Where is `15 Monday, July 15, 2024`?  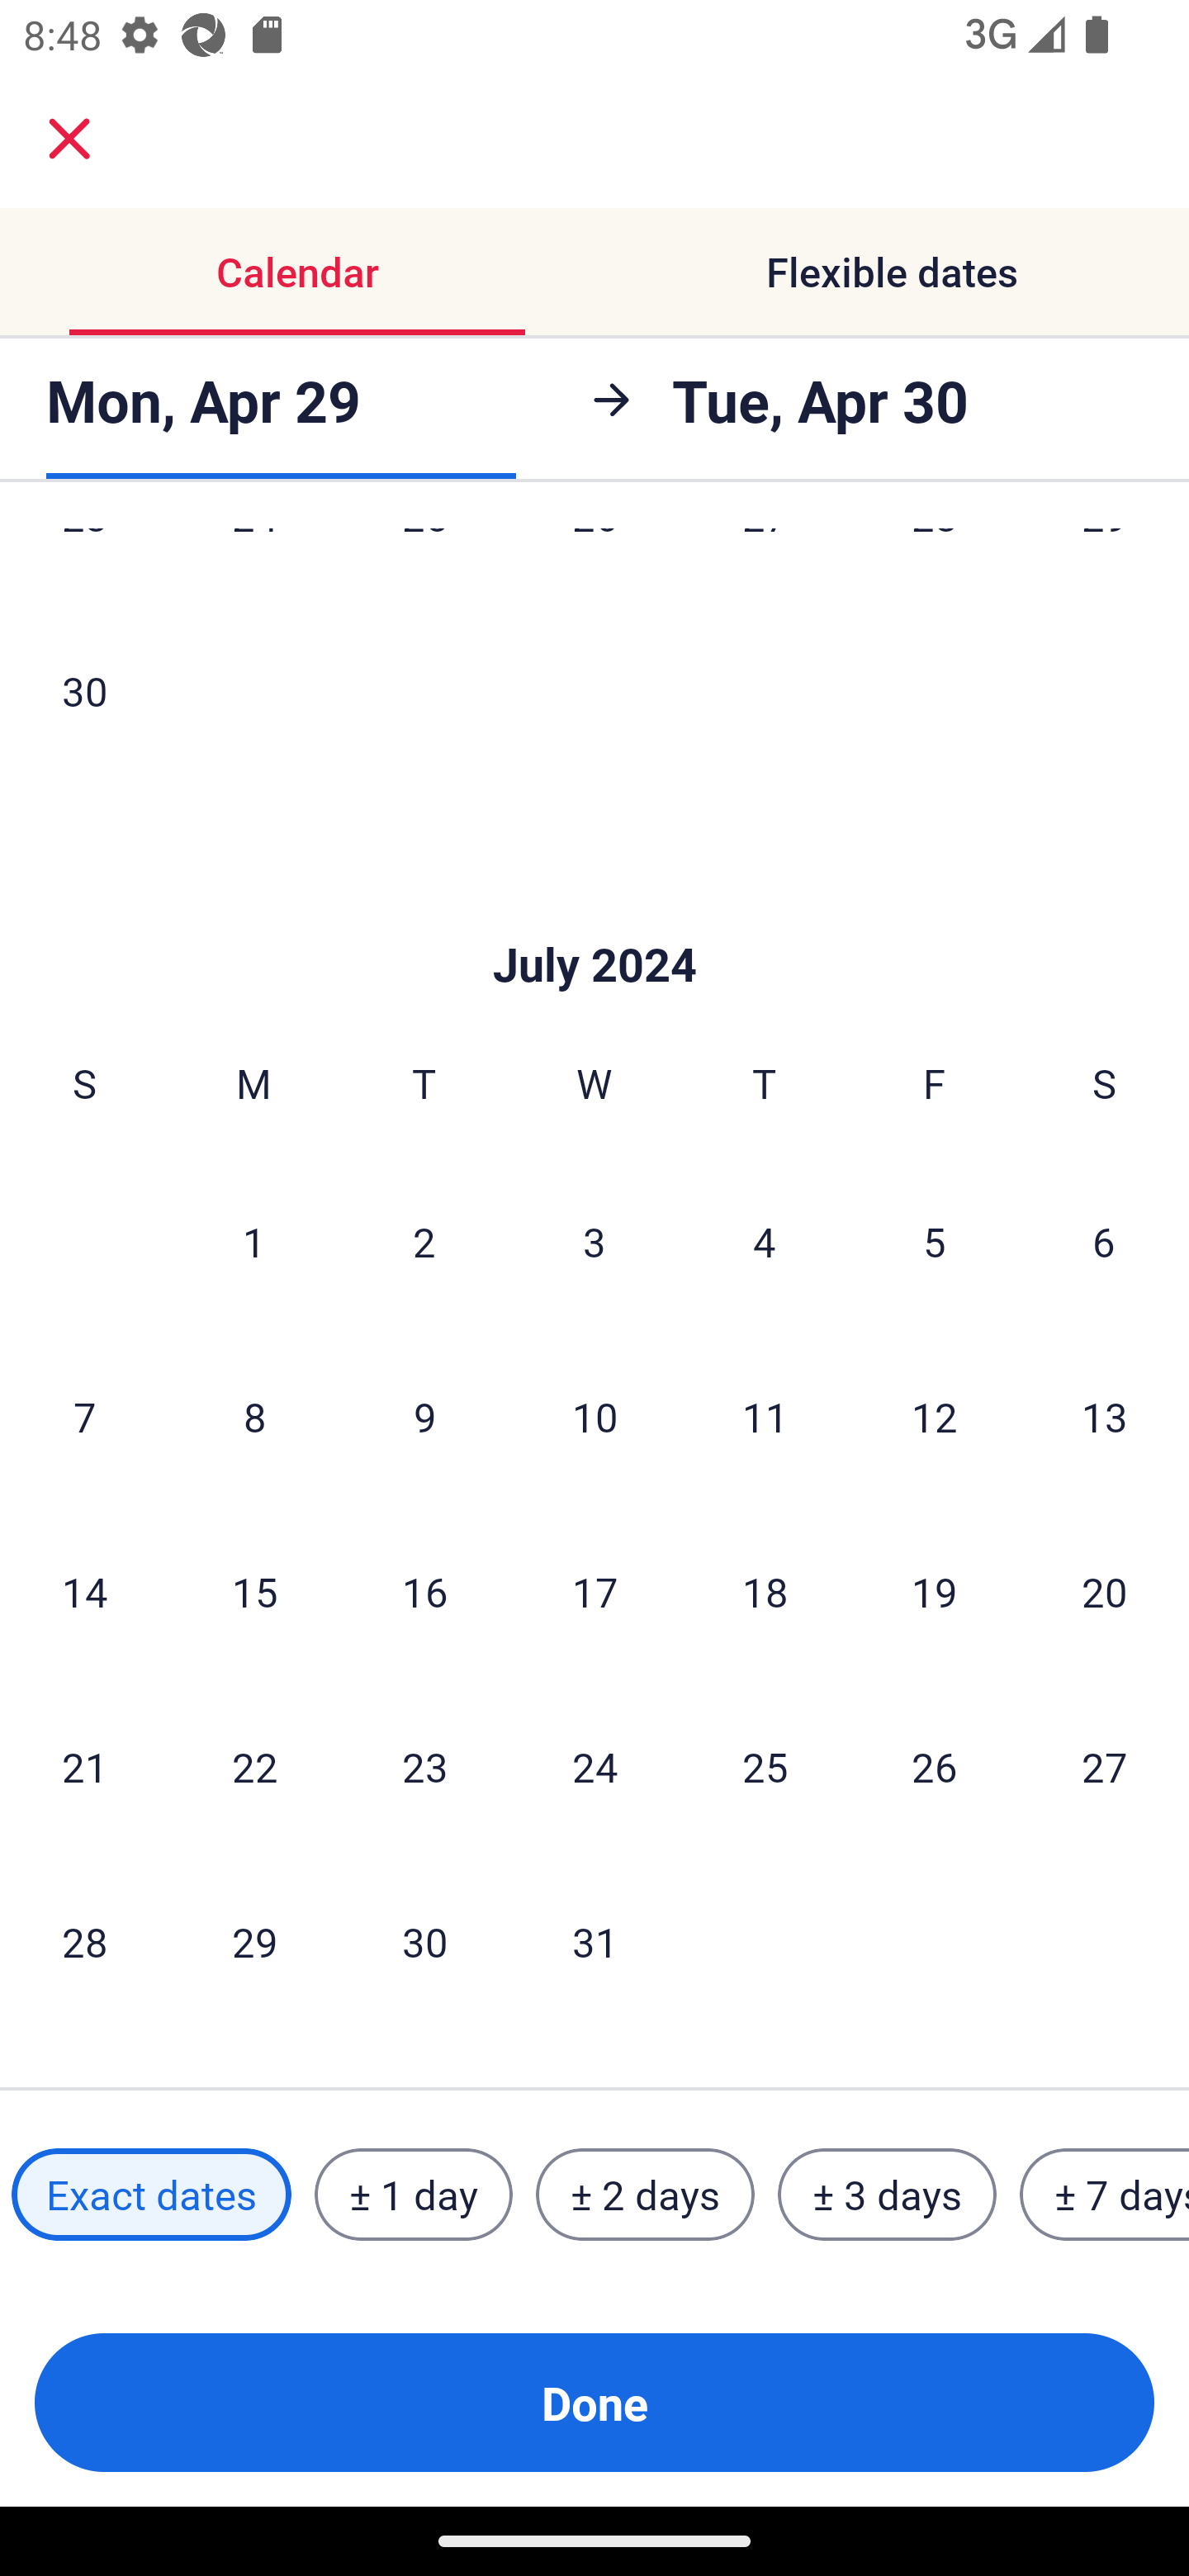 15 Monday, July 15, 2024 is located at coordinates (254, 1592).